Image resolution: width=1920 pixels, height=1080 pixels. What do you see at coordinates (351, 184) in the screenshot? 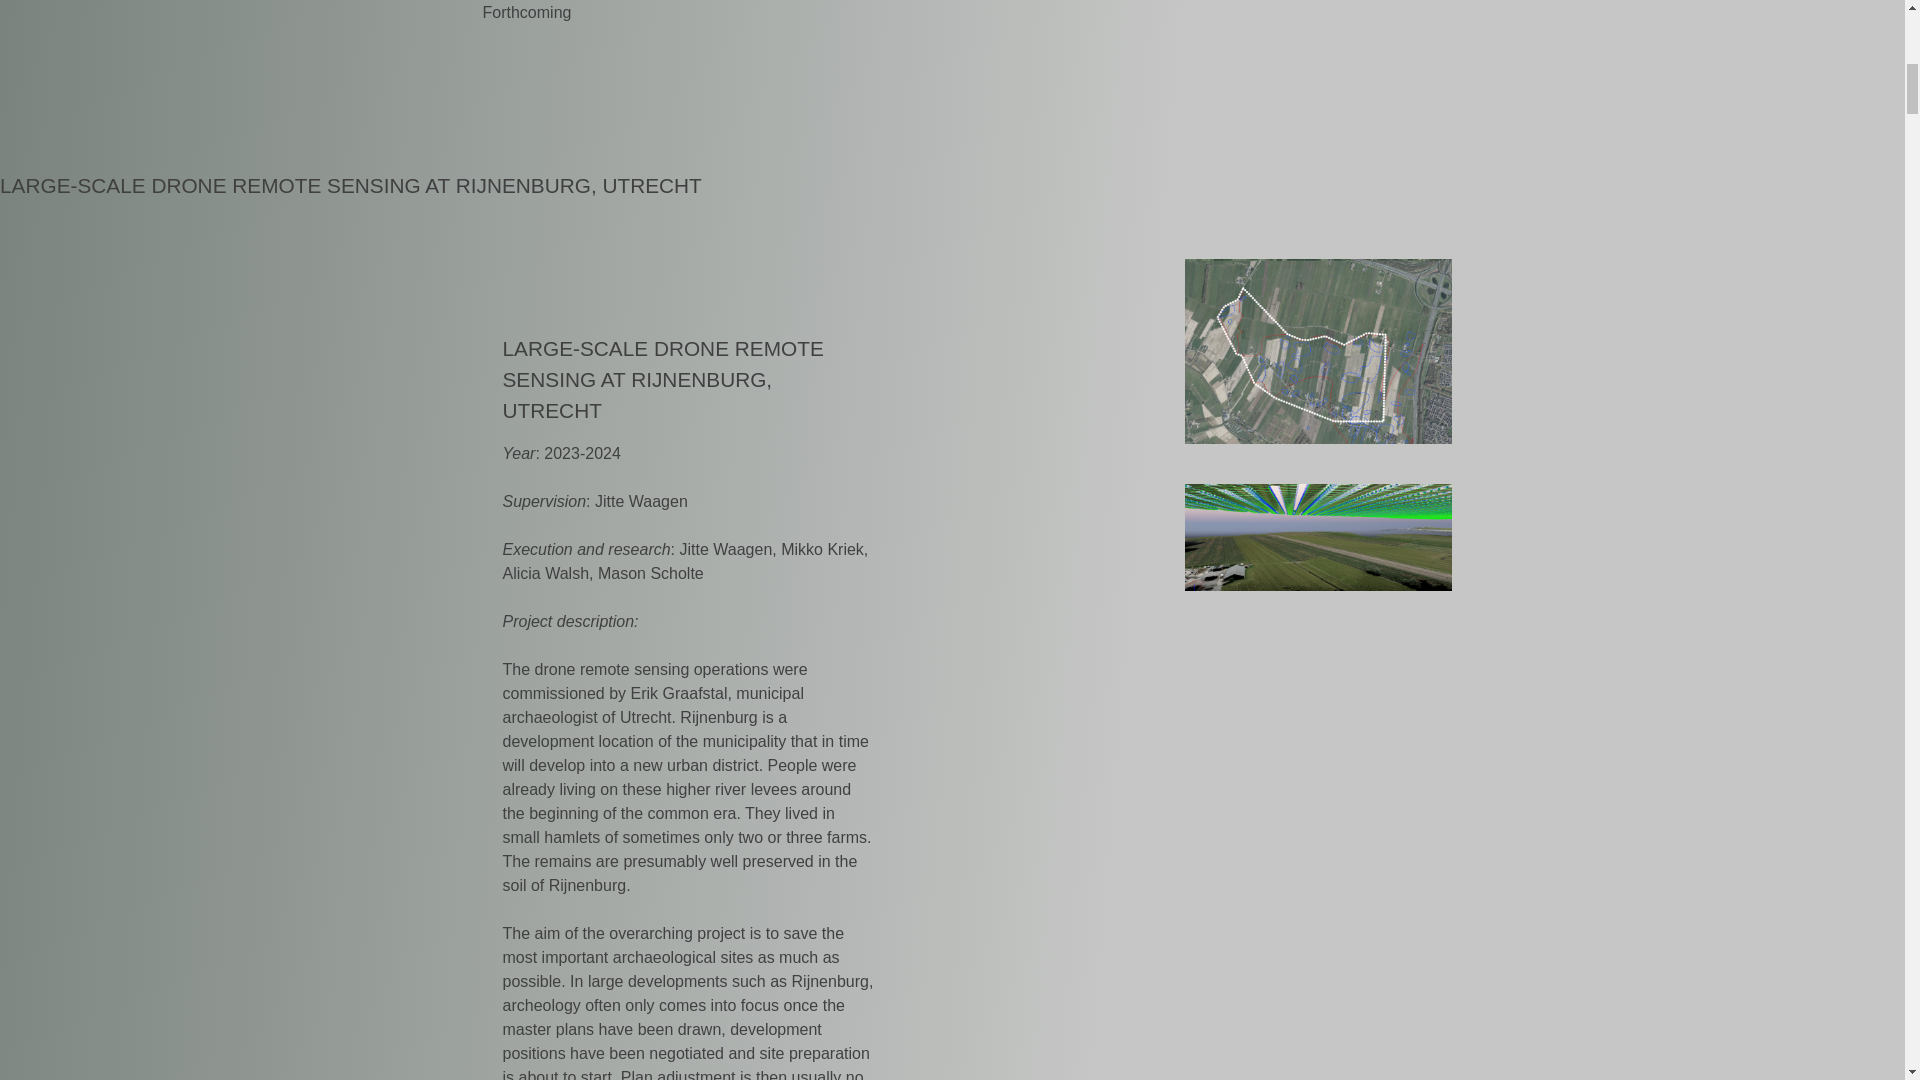
I see `LARGE-SCALE DRONE REMOTE SENSING AT RIJNENBURG, UTRECHT` at bounding box center [351, 184].